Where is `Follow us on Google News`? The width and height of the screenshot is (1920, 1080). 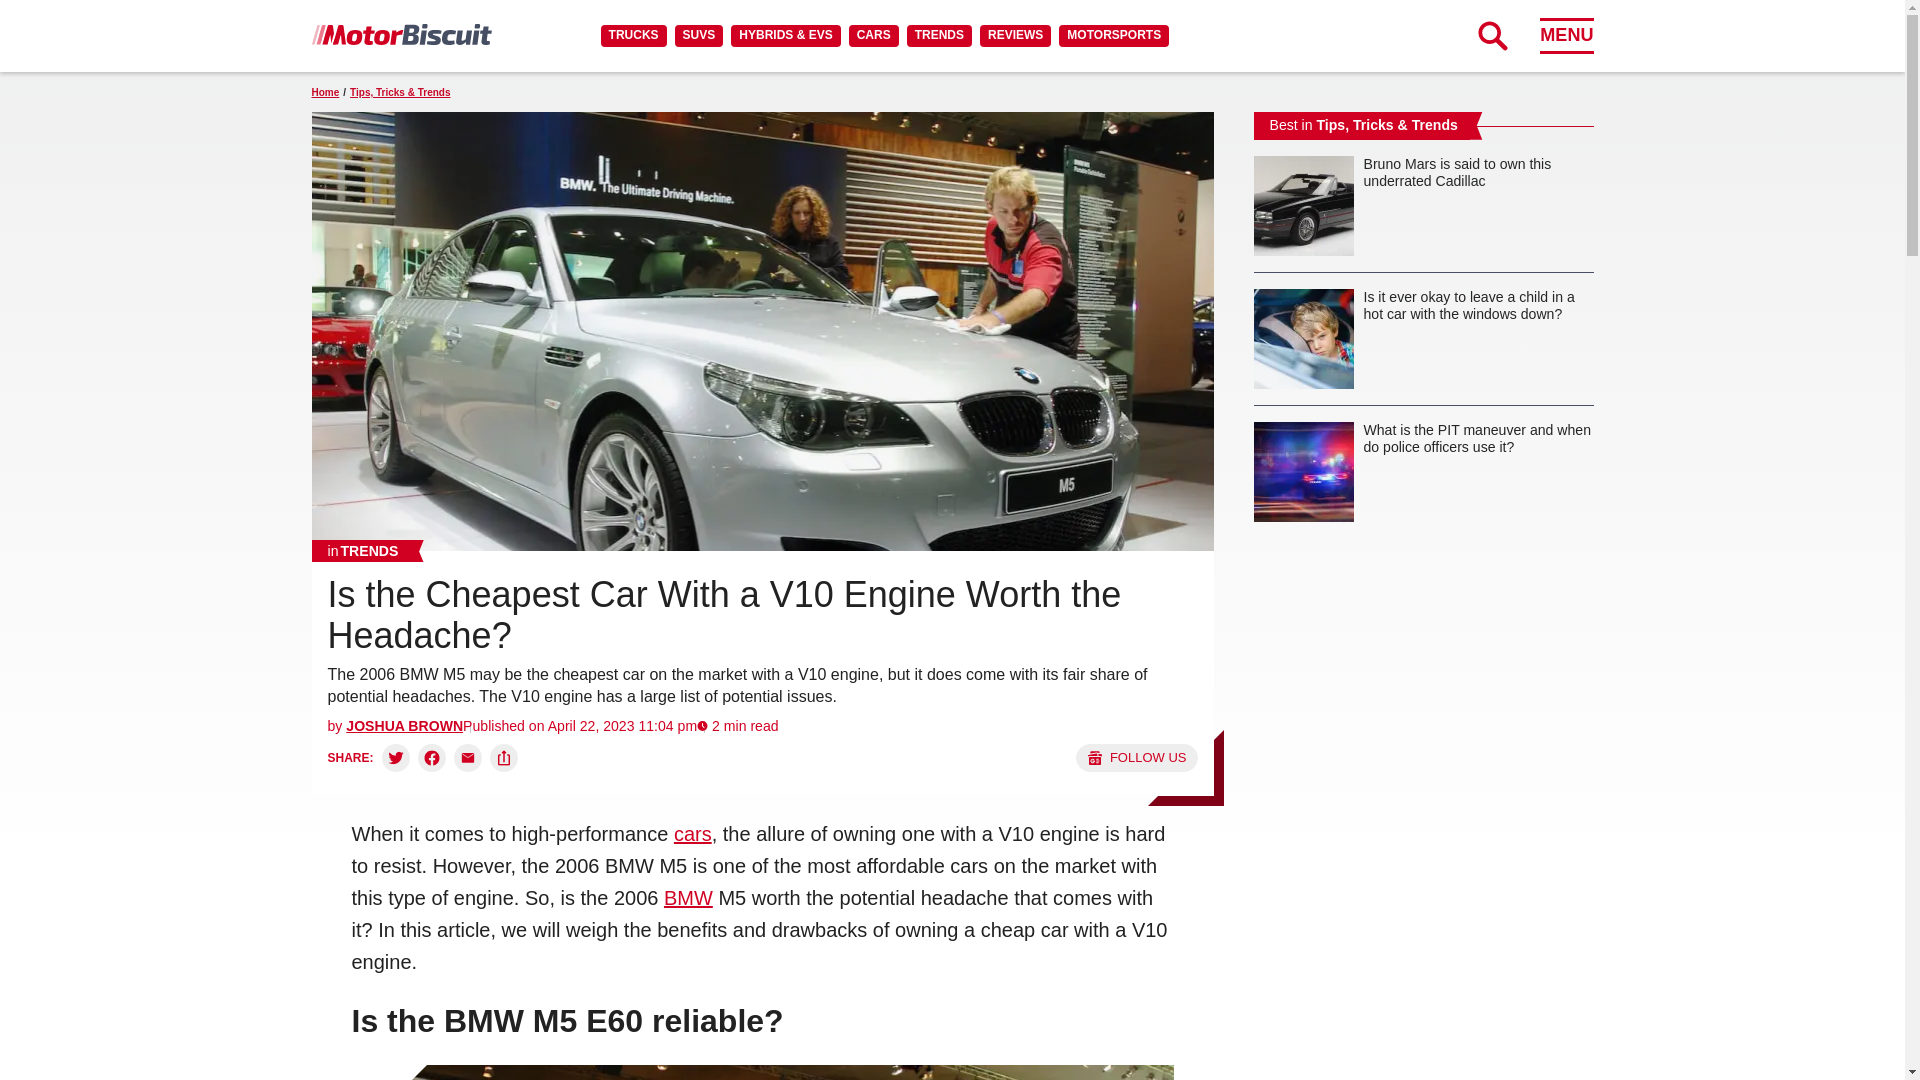 Follow us on Google News is located at coordinates (1136, 758).